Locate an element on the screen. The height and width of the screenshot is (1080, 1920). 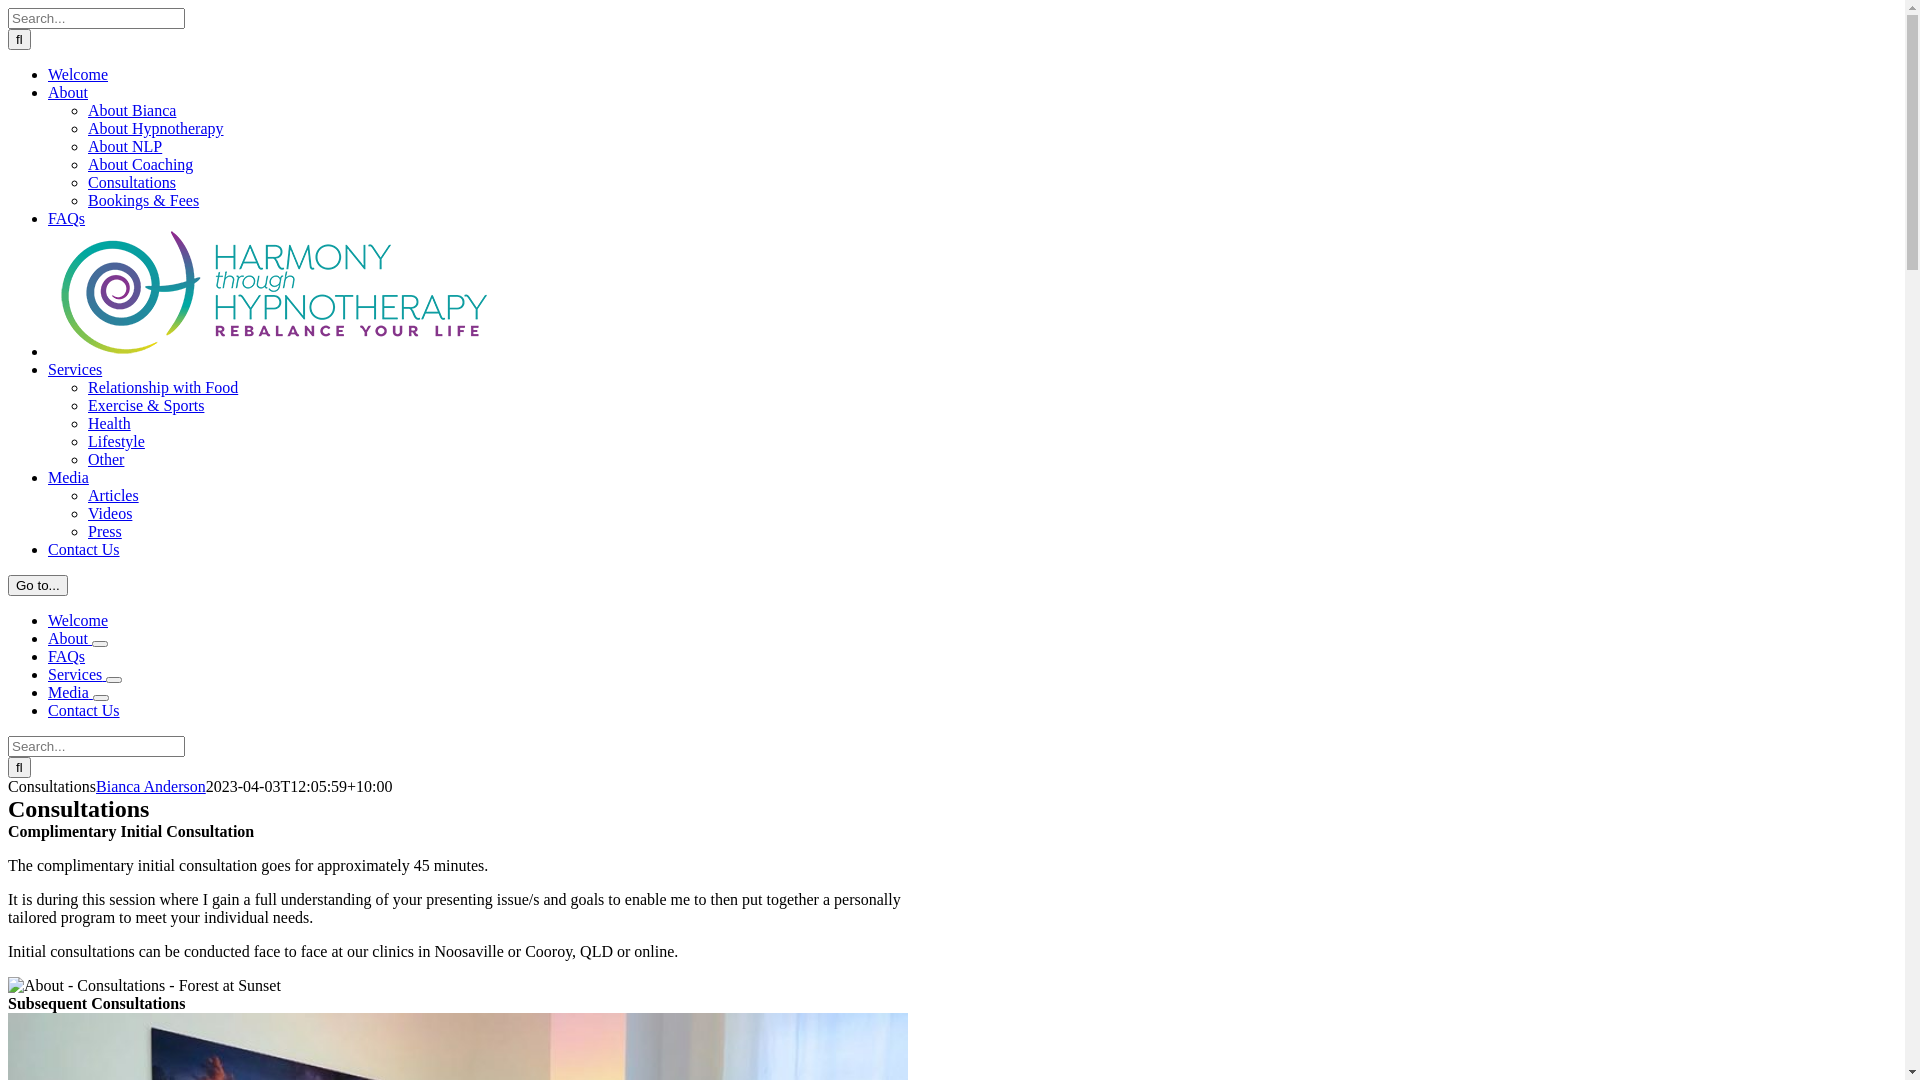
Lifestyle is located at coordinates (116, 442).